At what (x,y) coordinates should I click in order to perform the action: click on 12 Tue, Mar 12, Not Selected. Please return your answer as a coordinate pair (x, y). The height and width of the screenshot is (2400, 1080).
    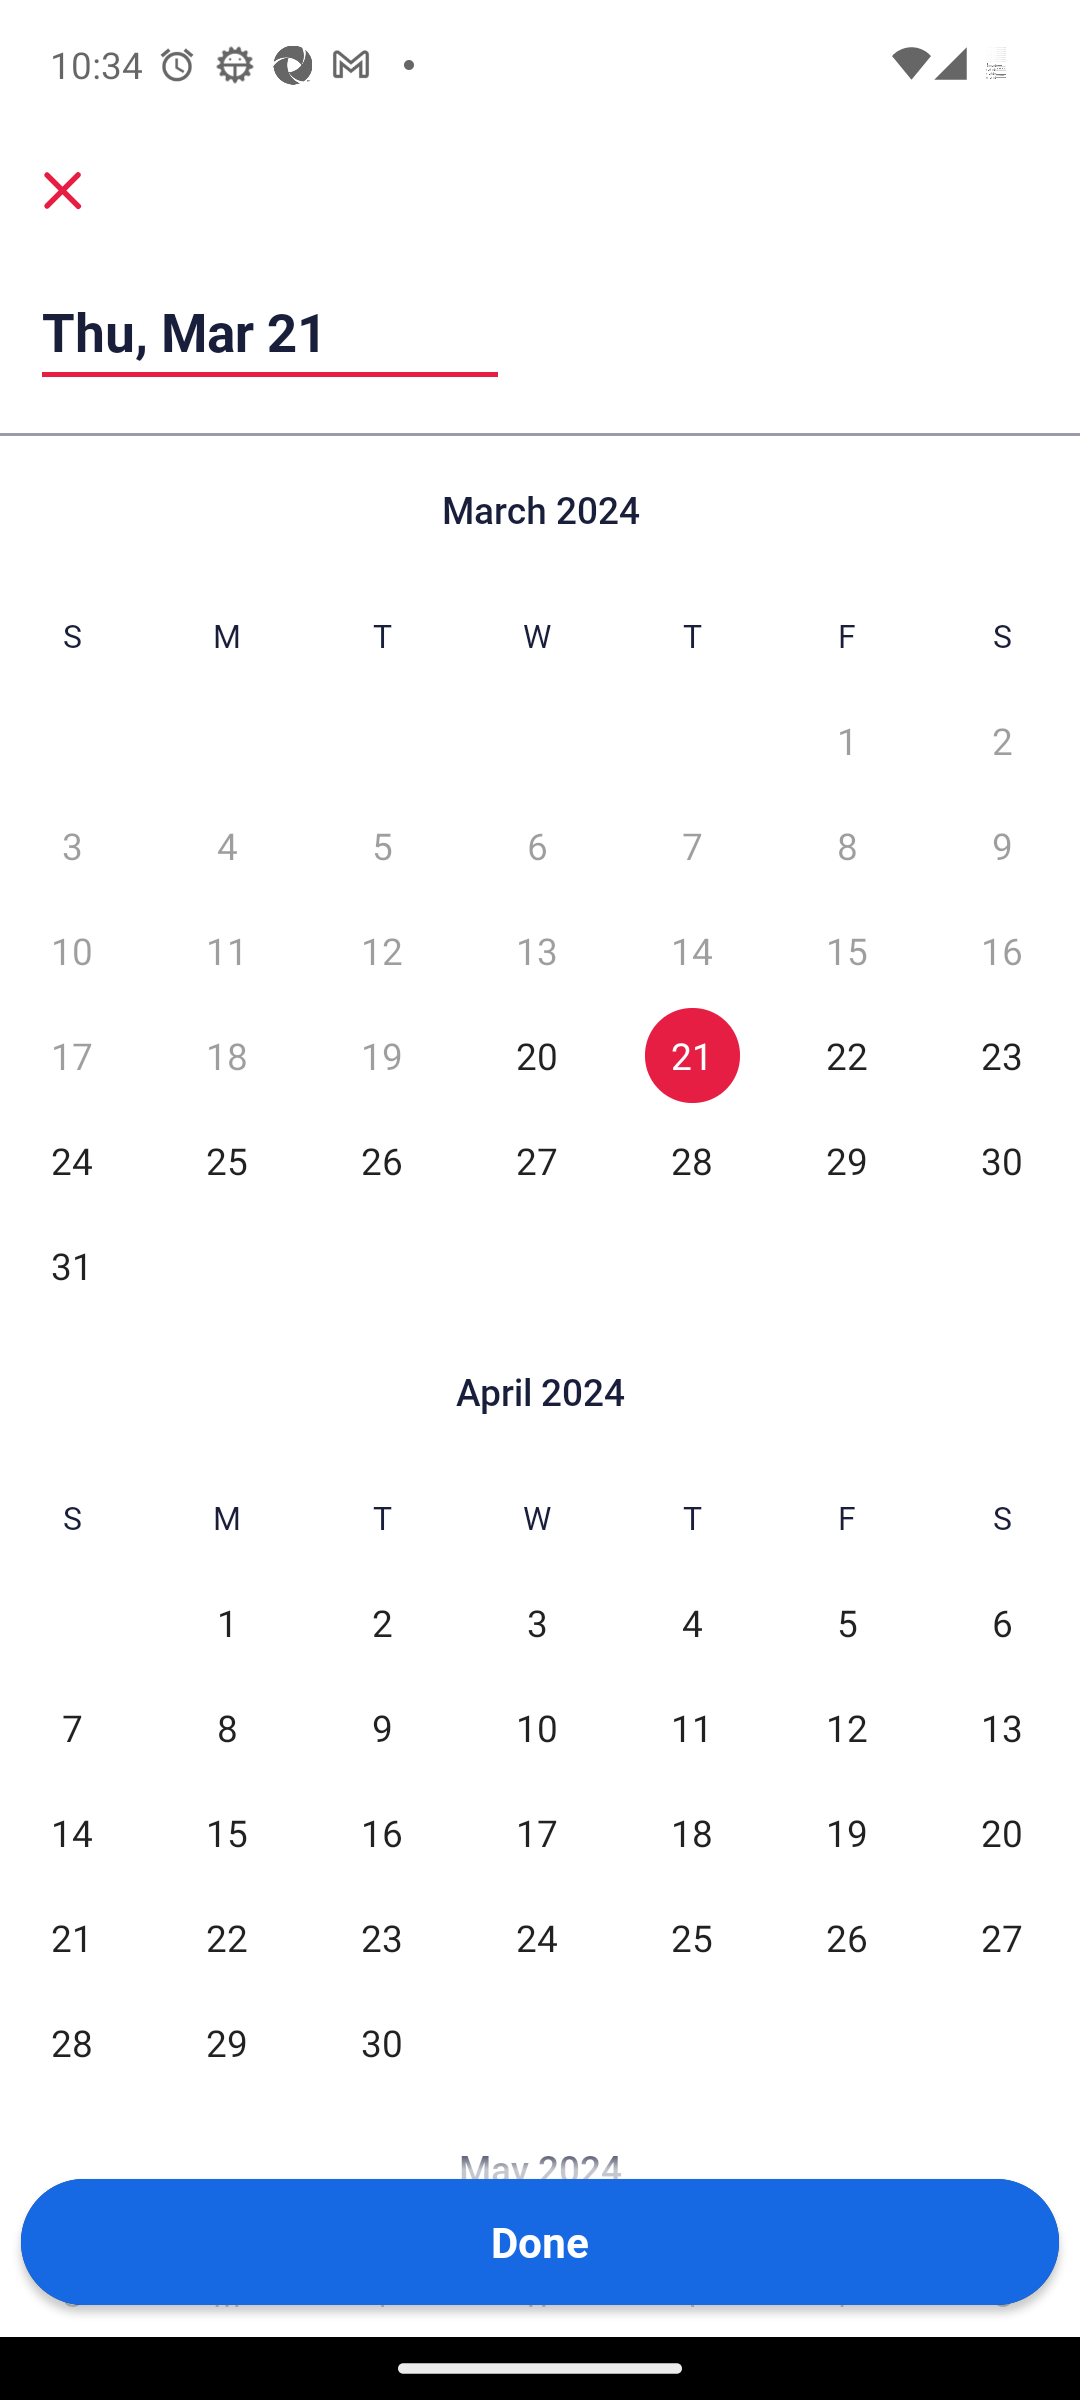
    Looking at the image, I should click on (382, 950).